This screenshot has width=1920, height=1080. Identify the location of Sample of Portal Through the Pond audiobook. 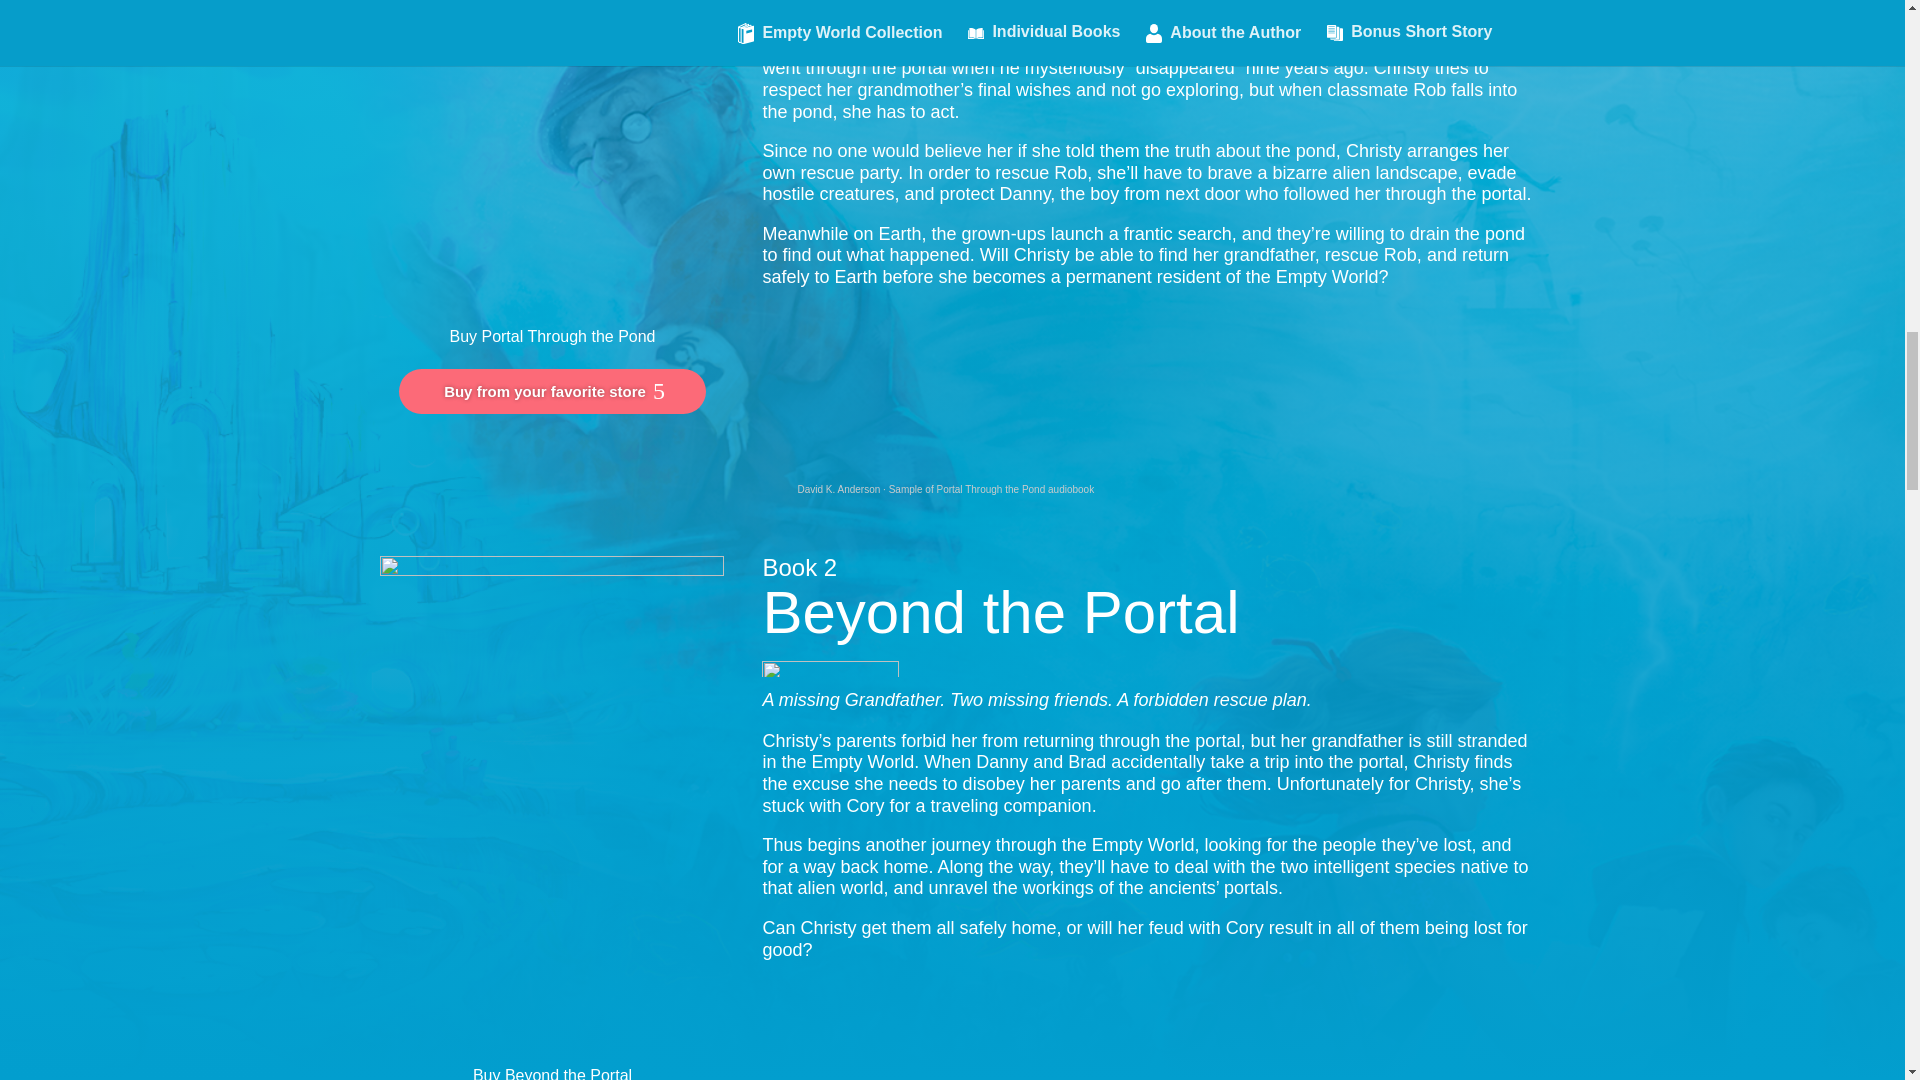
(991, 488).